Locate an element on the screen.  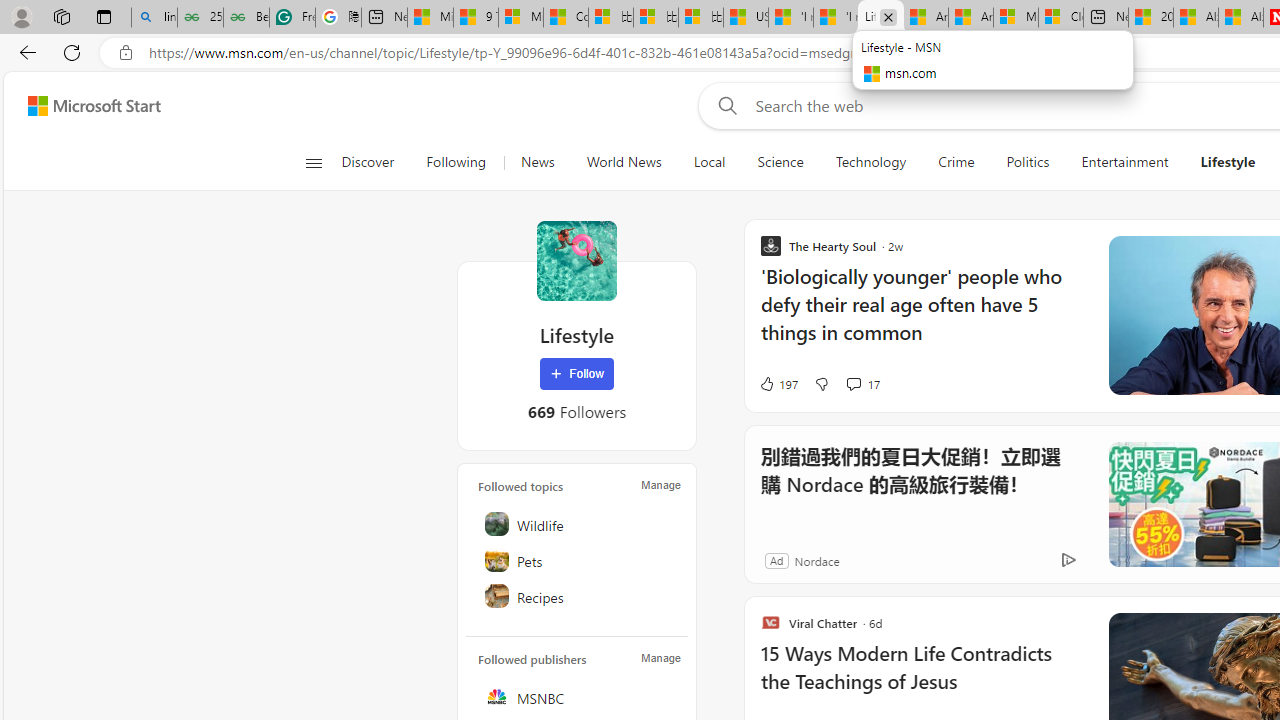
View comments 17 Comment is located at coordinates (852, 383).